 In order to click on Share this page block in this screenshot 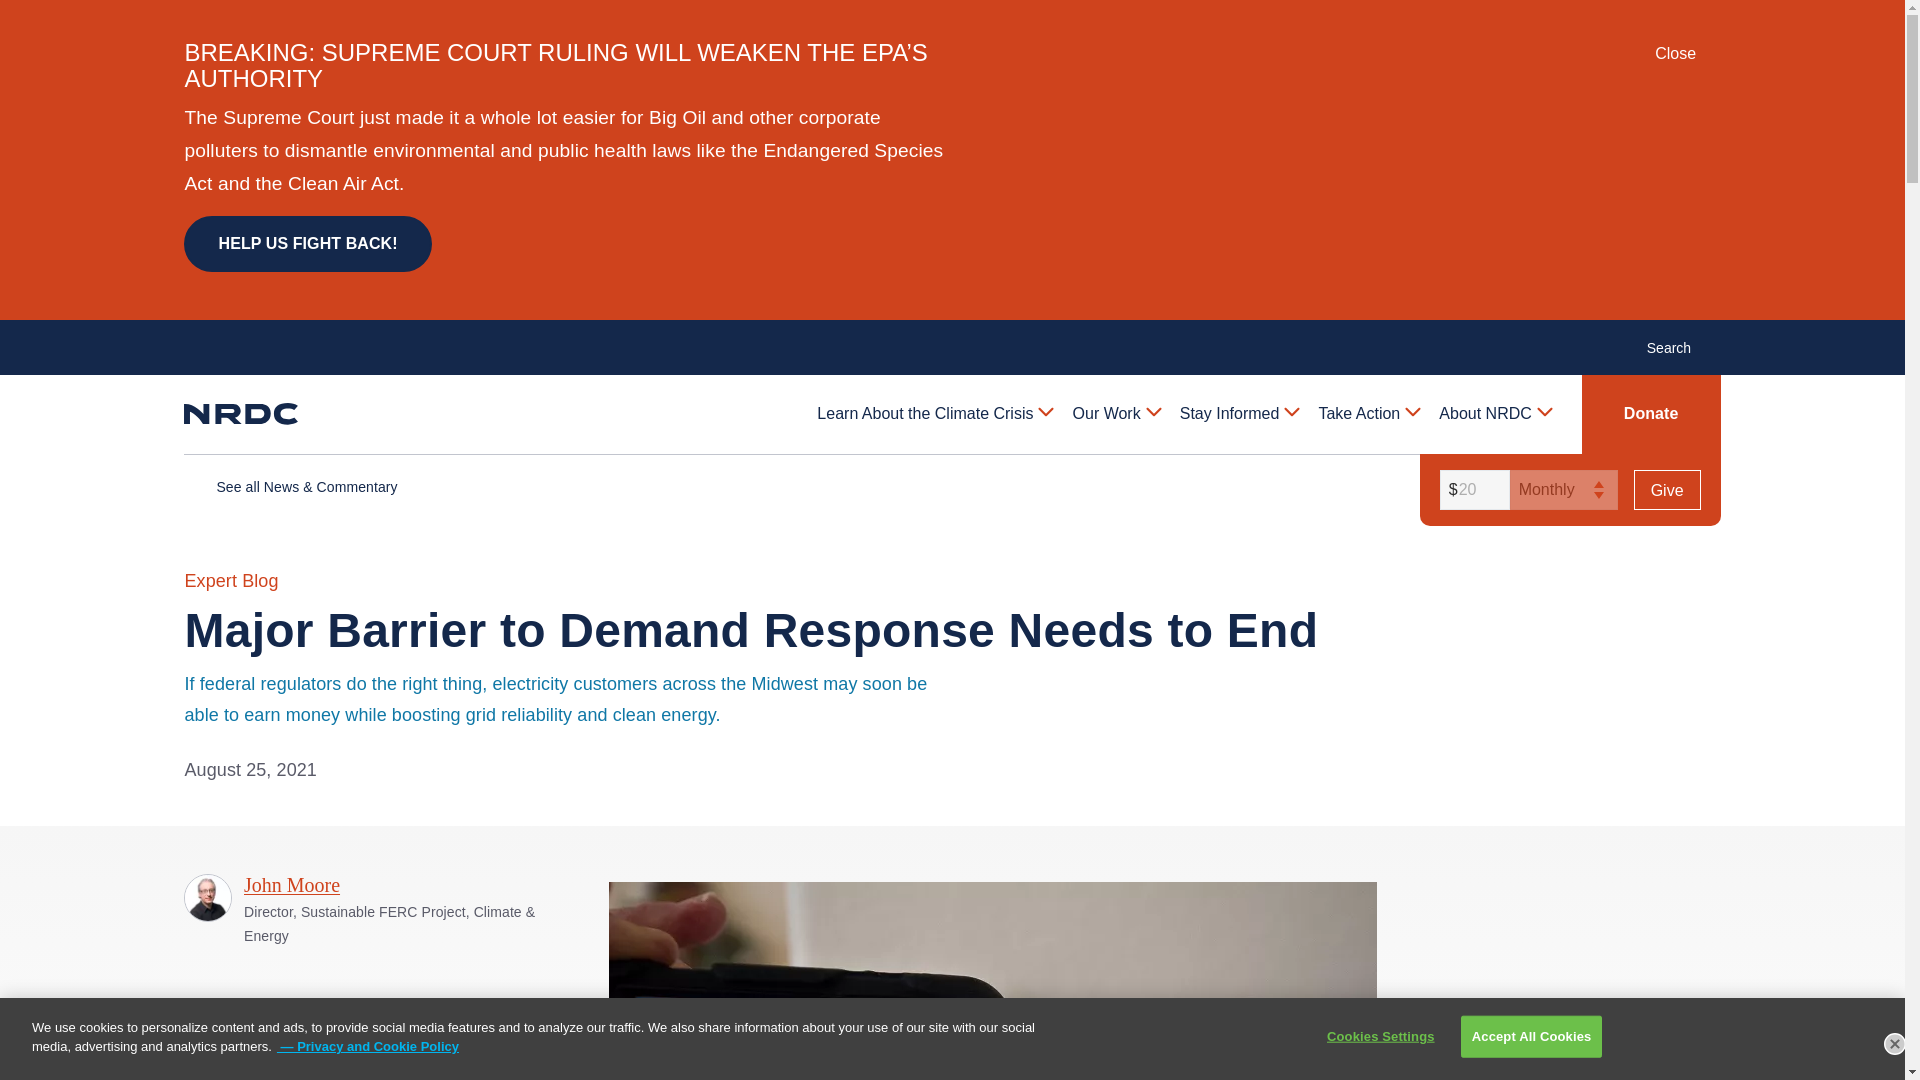, I will do `click(278, 1068)`.